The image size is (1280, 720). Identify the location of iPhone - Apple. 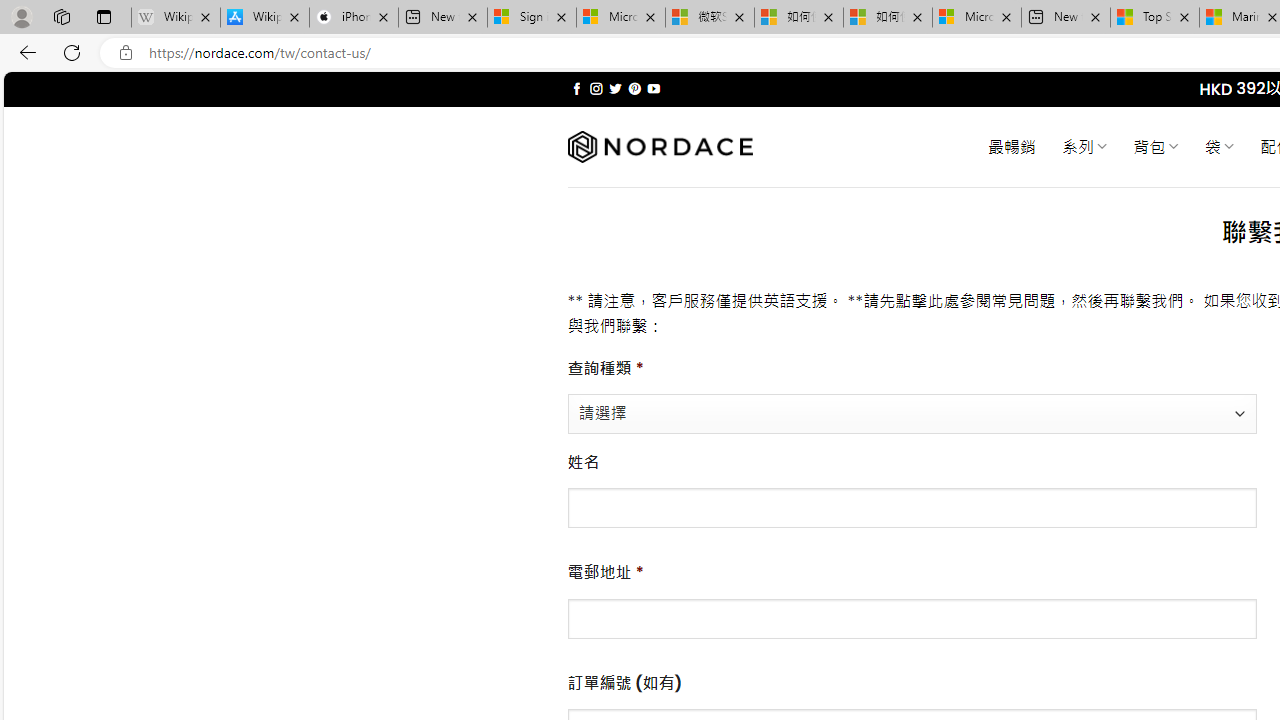
(354, 18).